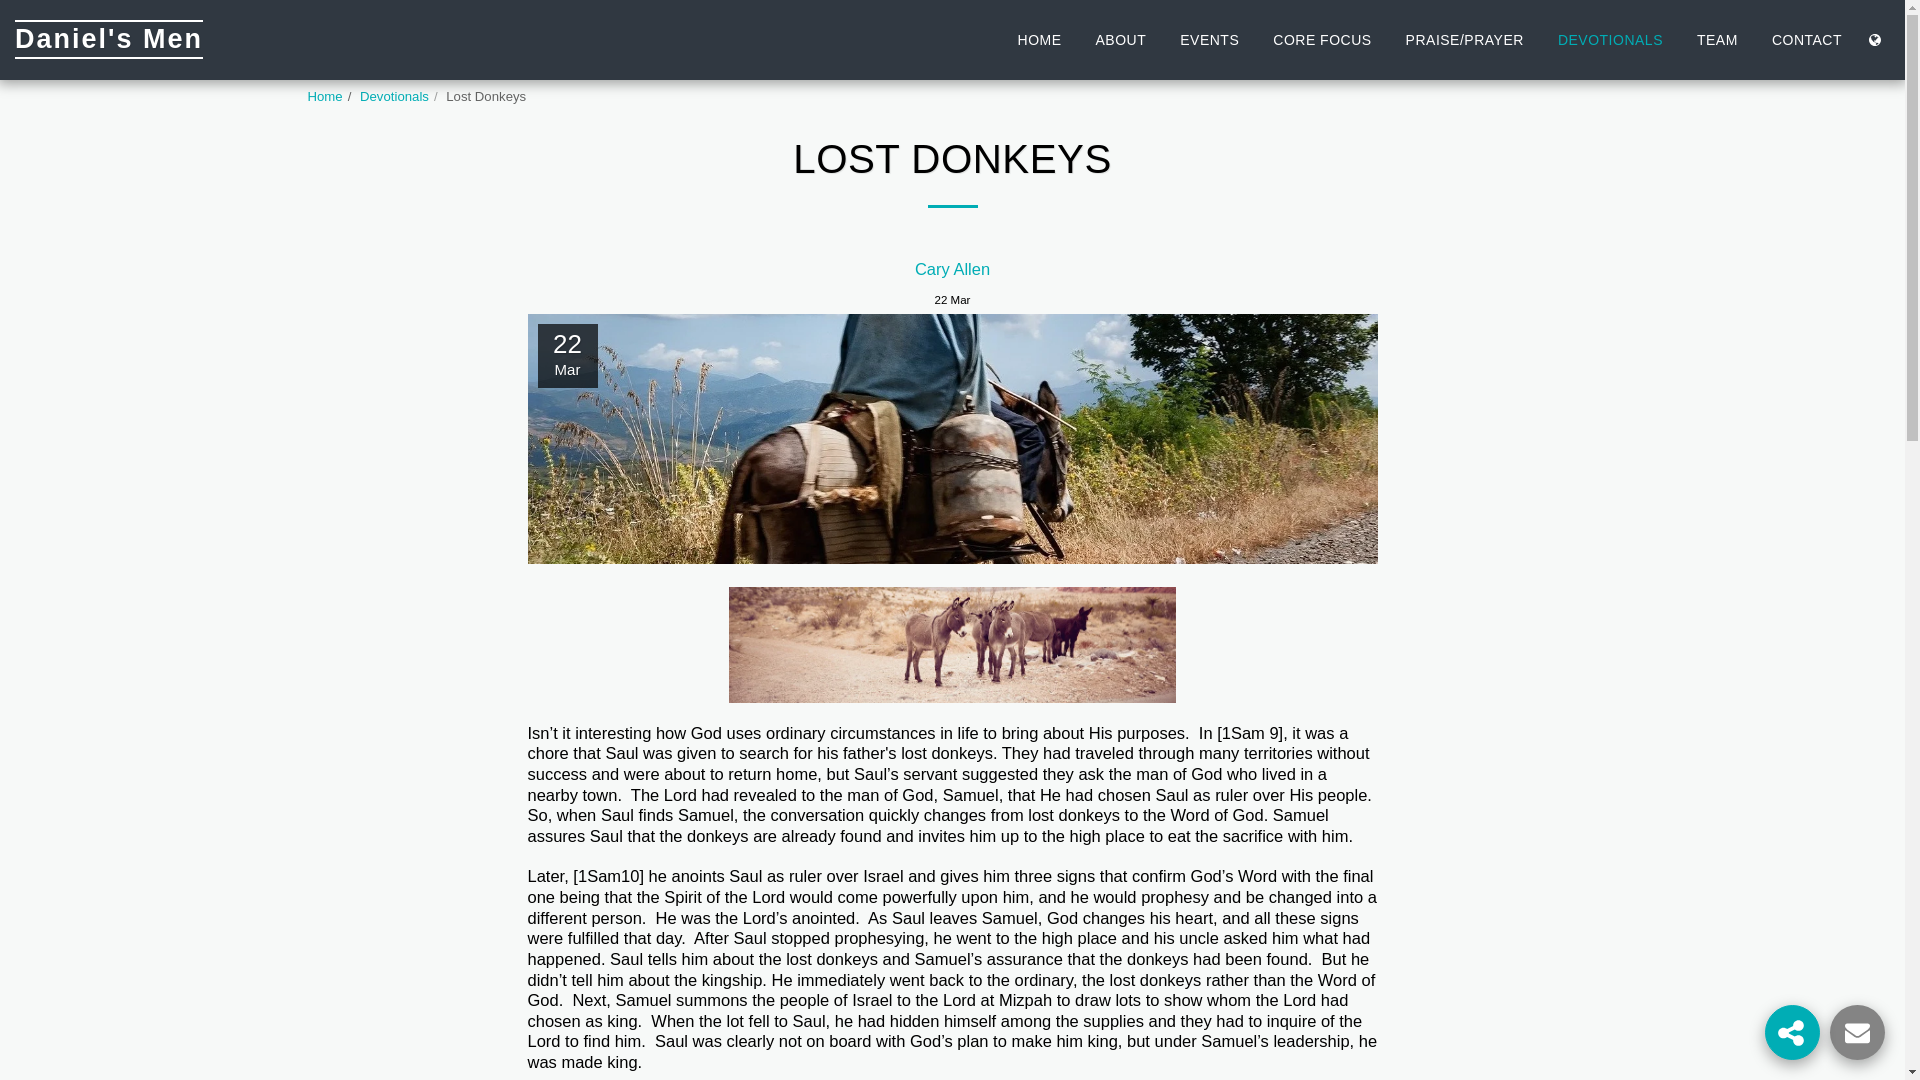 This screenshot has height=1080, width=1920. Describe the element at coordinates (325, 96) in the screenshot. I see `Home` at that location.